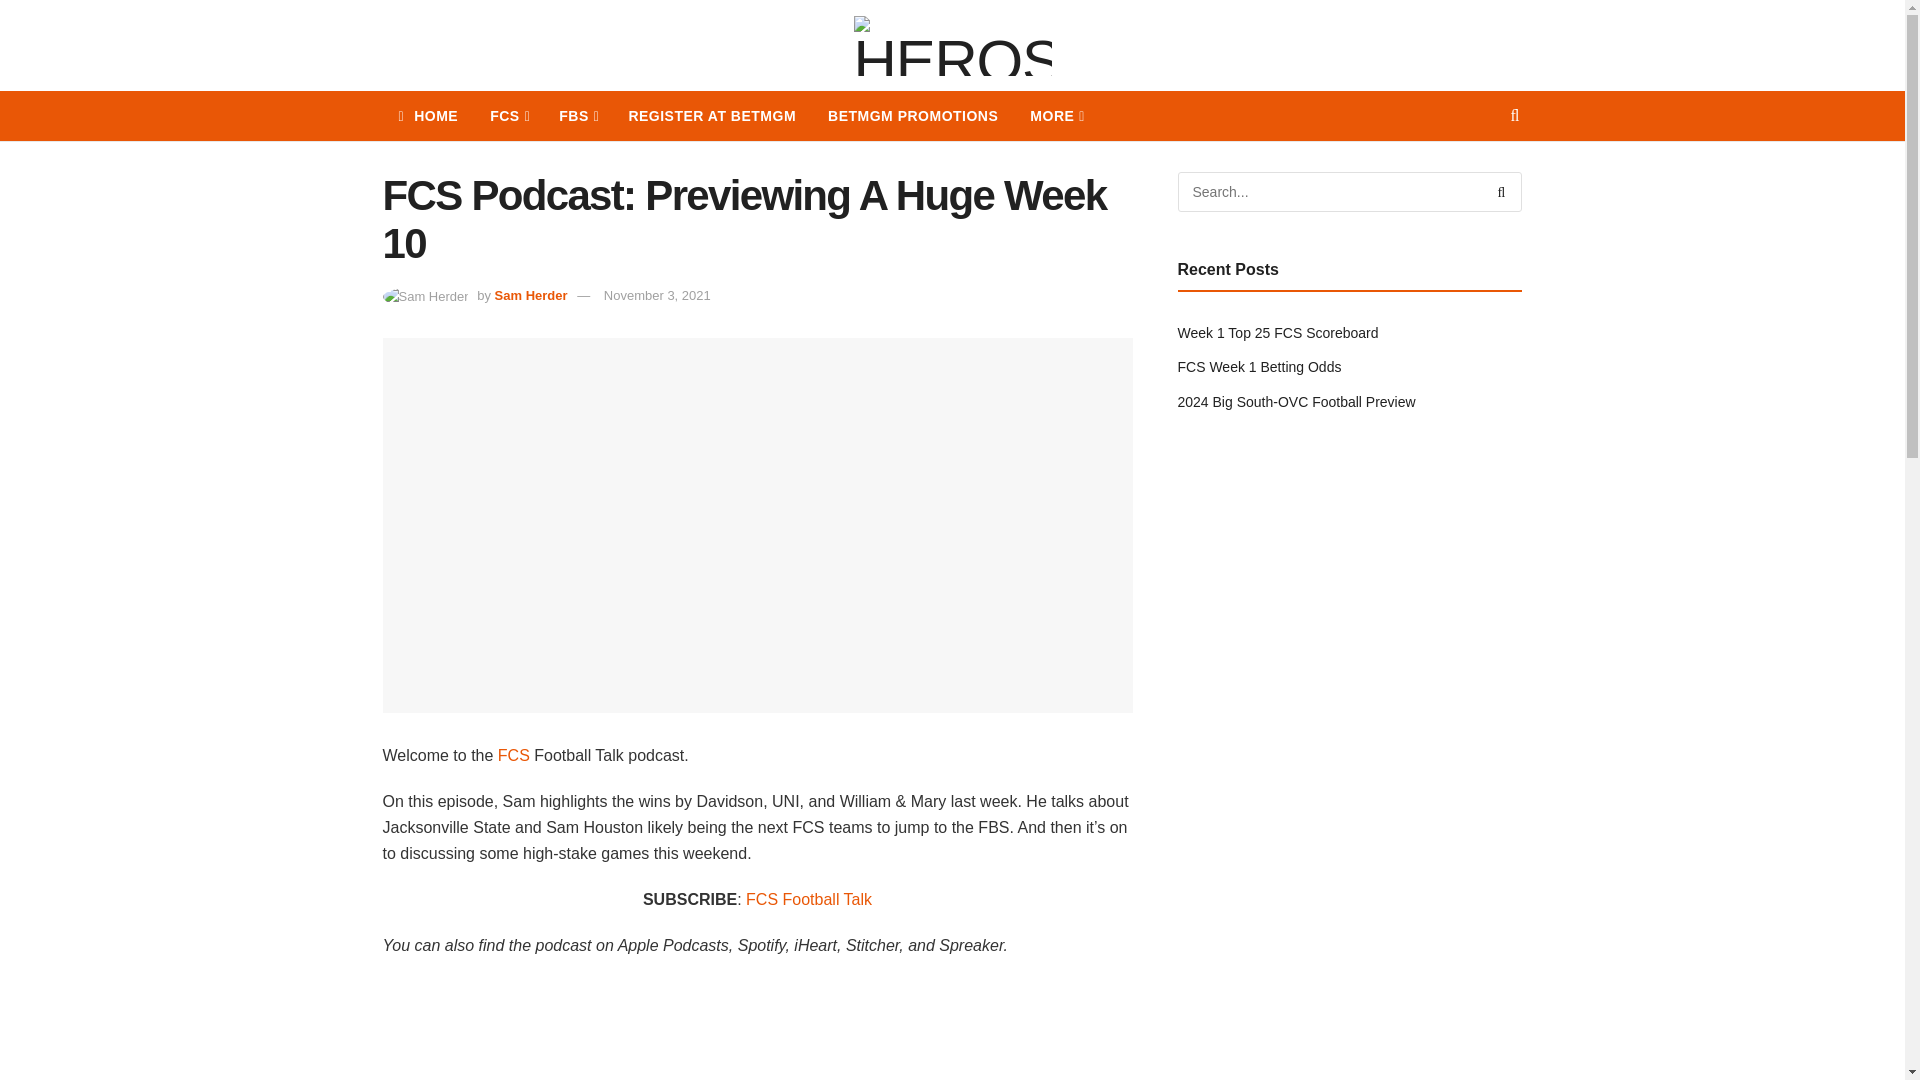  What do you see at coordinates (508, 116) in the screenshot?
I see `FCS` at bounding box center [508, 116].